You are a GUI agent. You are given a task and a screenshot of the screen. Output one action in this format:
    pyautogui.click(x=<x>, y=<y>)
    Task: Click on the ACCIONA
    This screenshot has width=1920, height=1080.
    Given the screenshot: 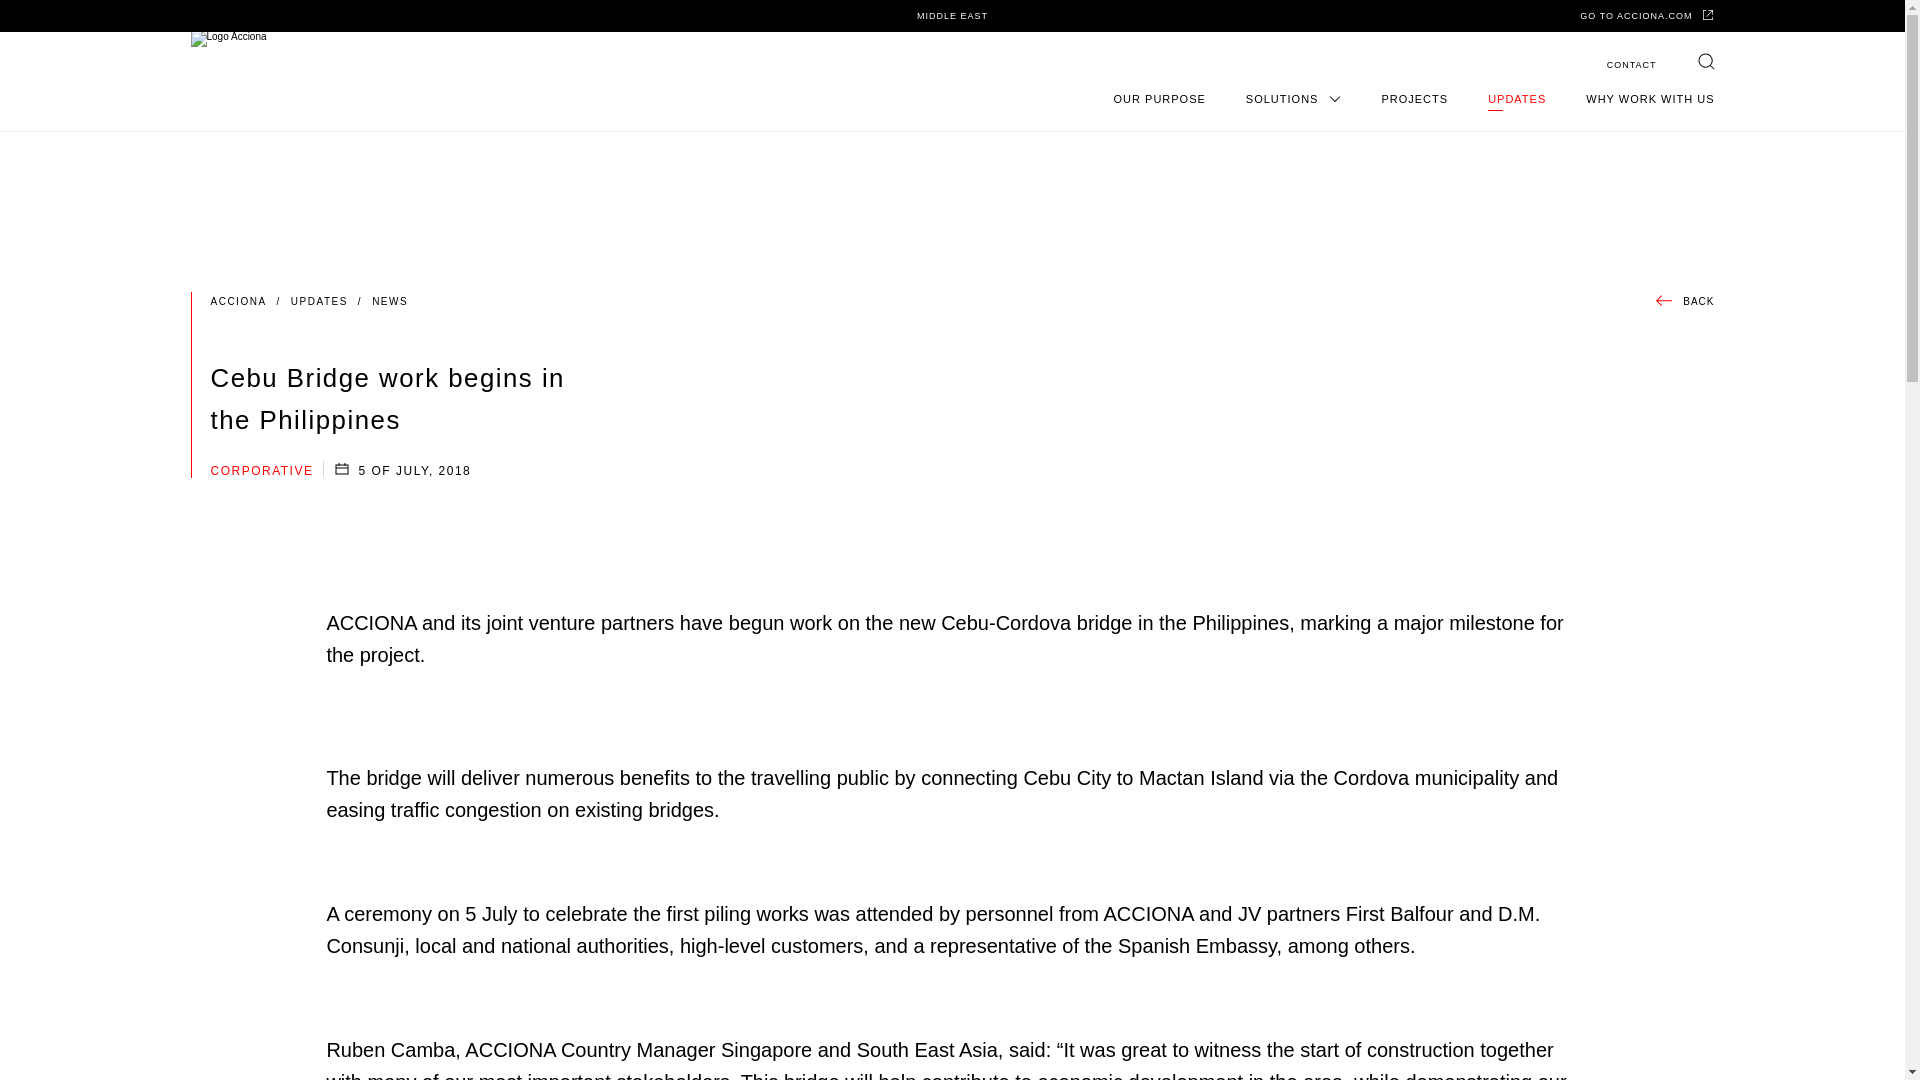 What is the action you would take?
    pyautogui.click(x=249, y=302)
    